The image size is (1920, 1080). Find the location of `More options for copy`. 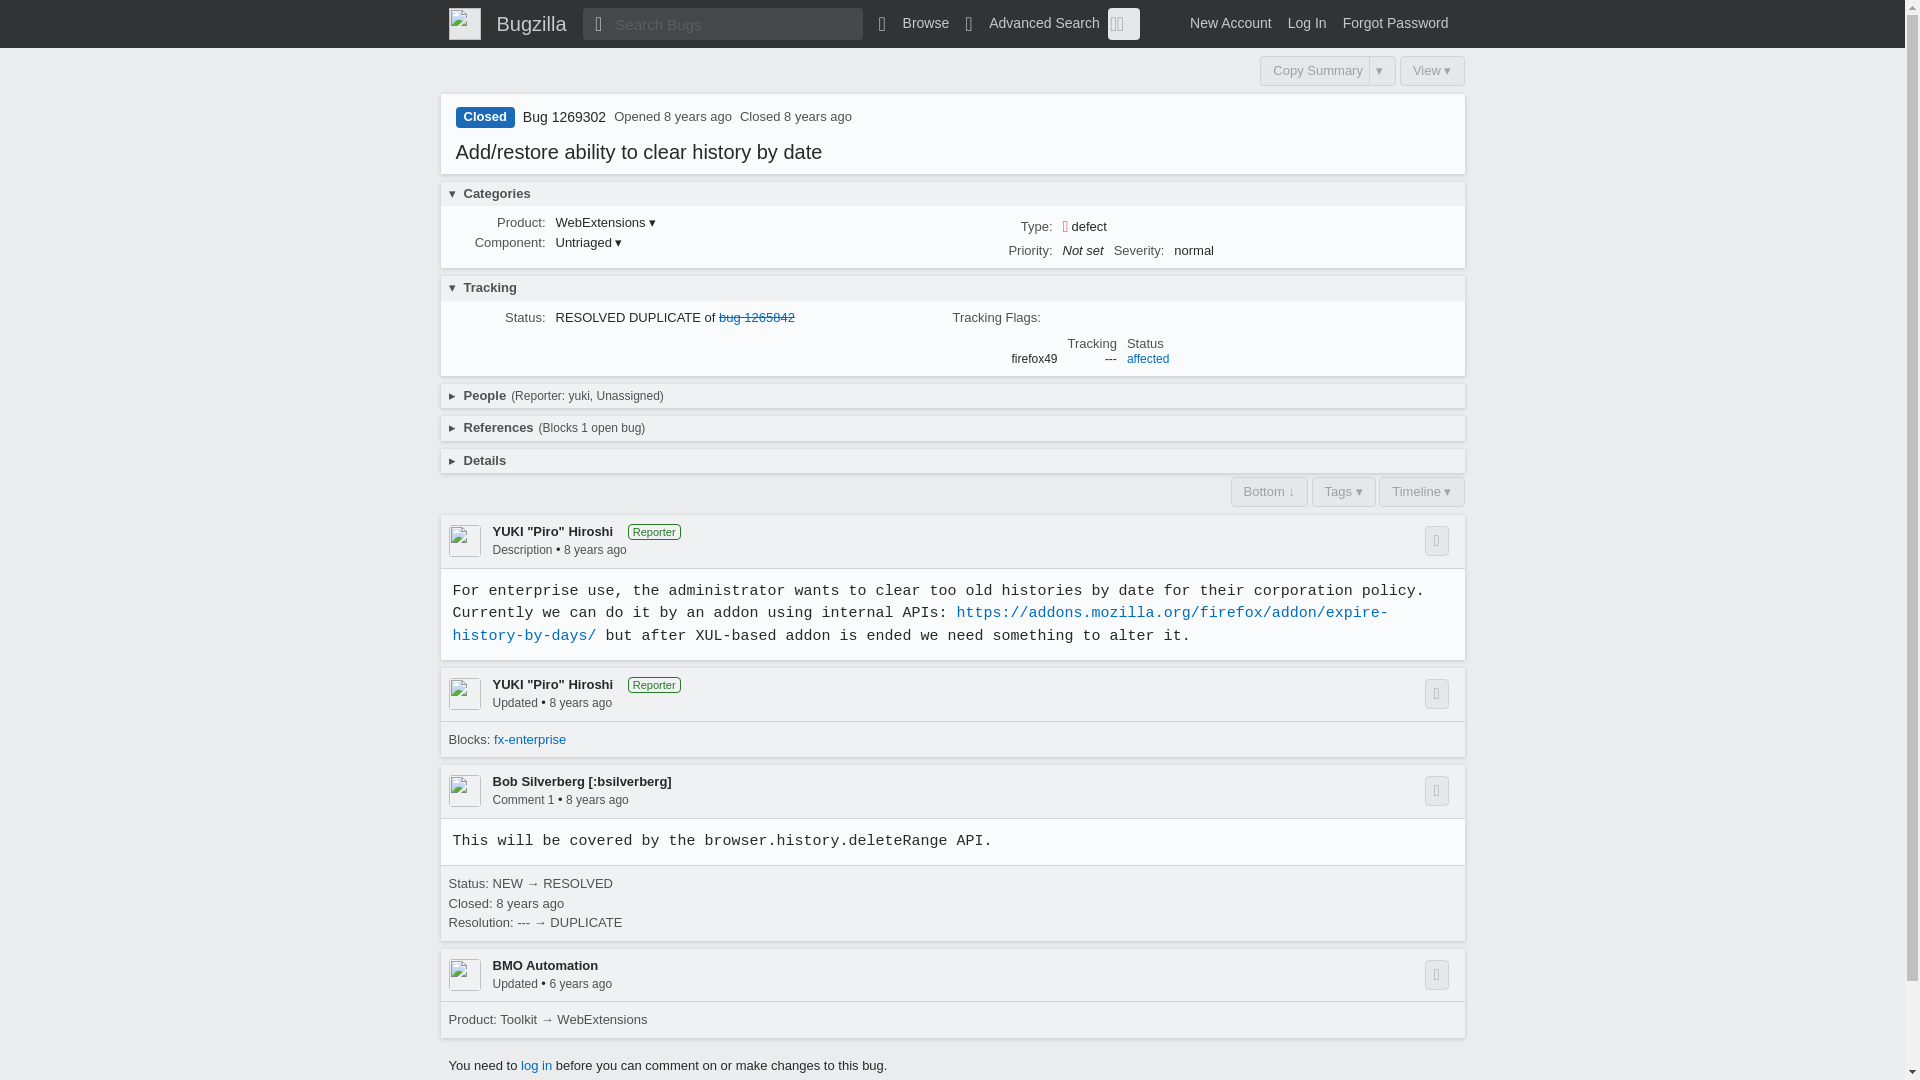

More options for copy is located at coordinates (1382, 71).